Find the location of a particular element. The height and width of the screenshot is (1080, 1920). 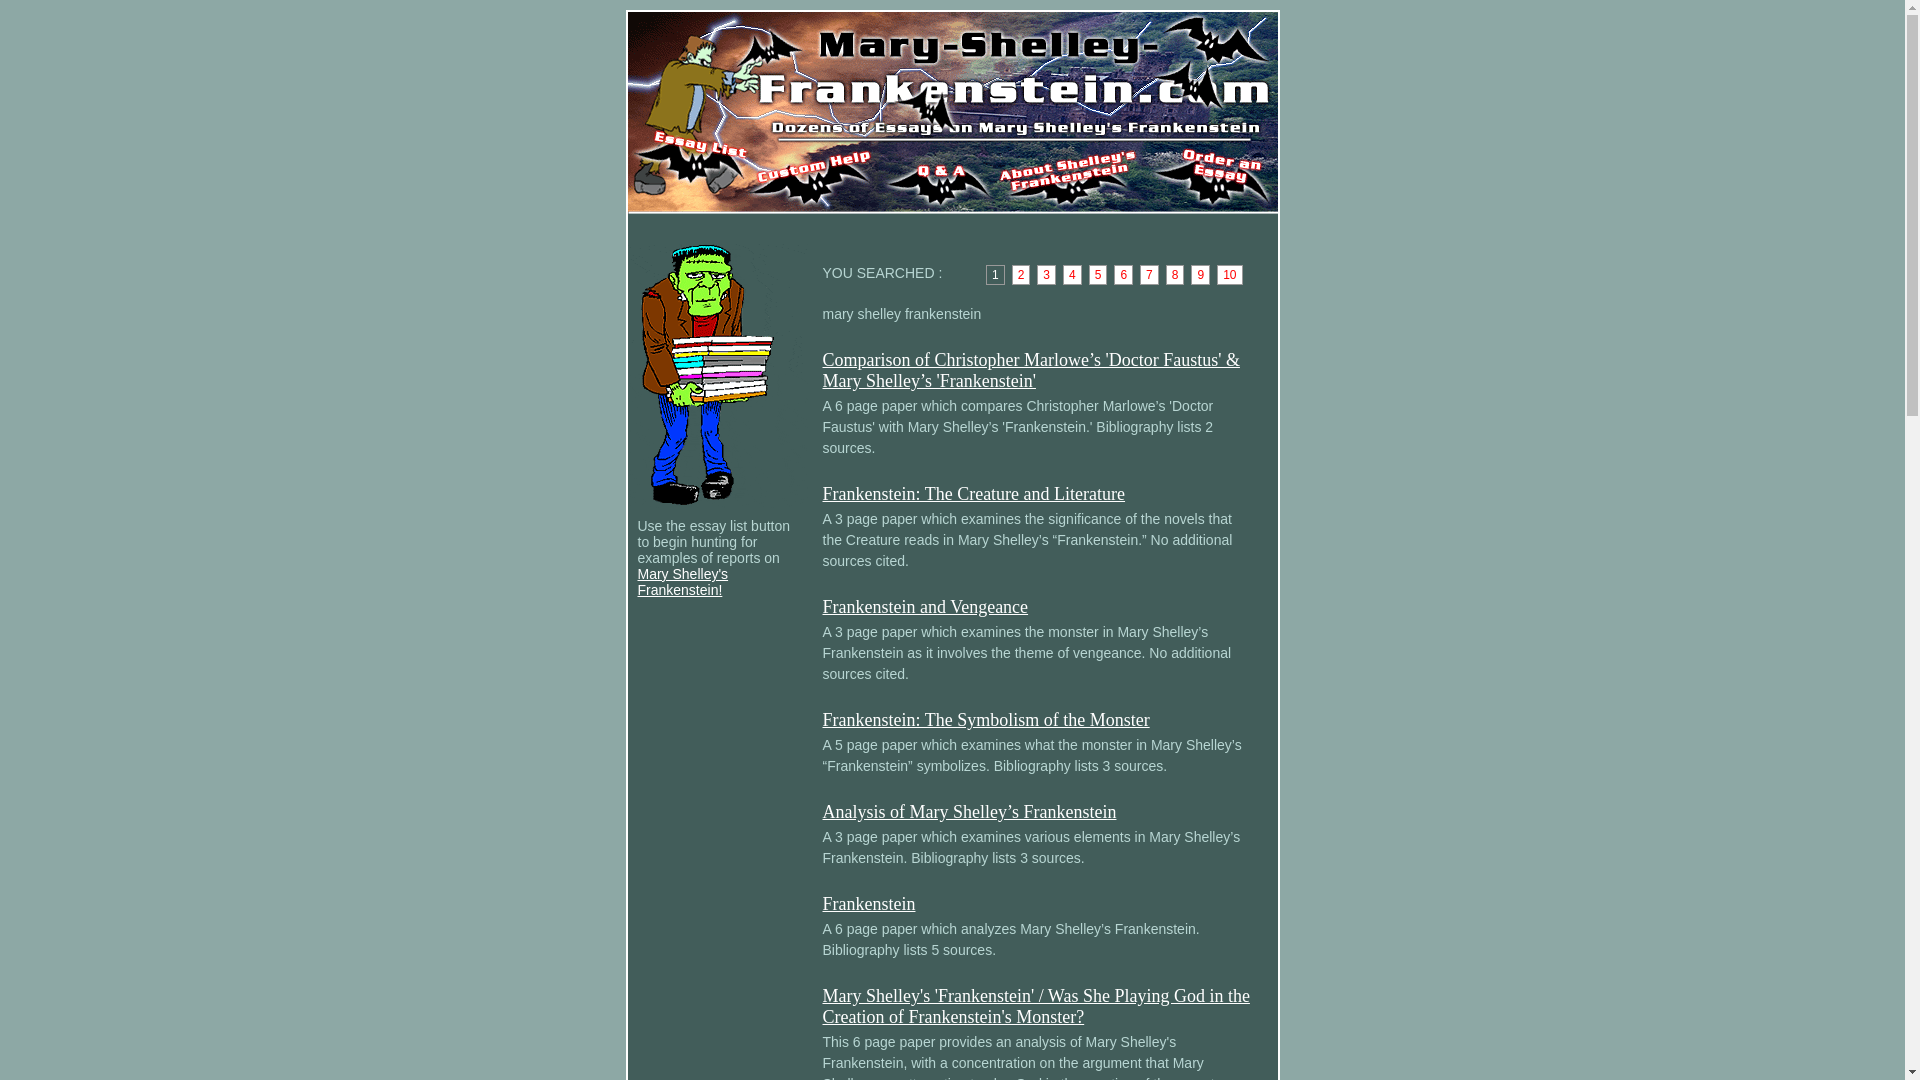

Frankenstein: The Creature and Literature is located at coordinates (973, 494).